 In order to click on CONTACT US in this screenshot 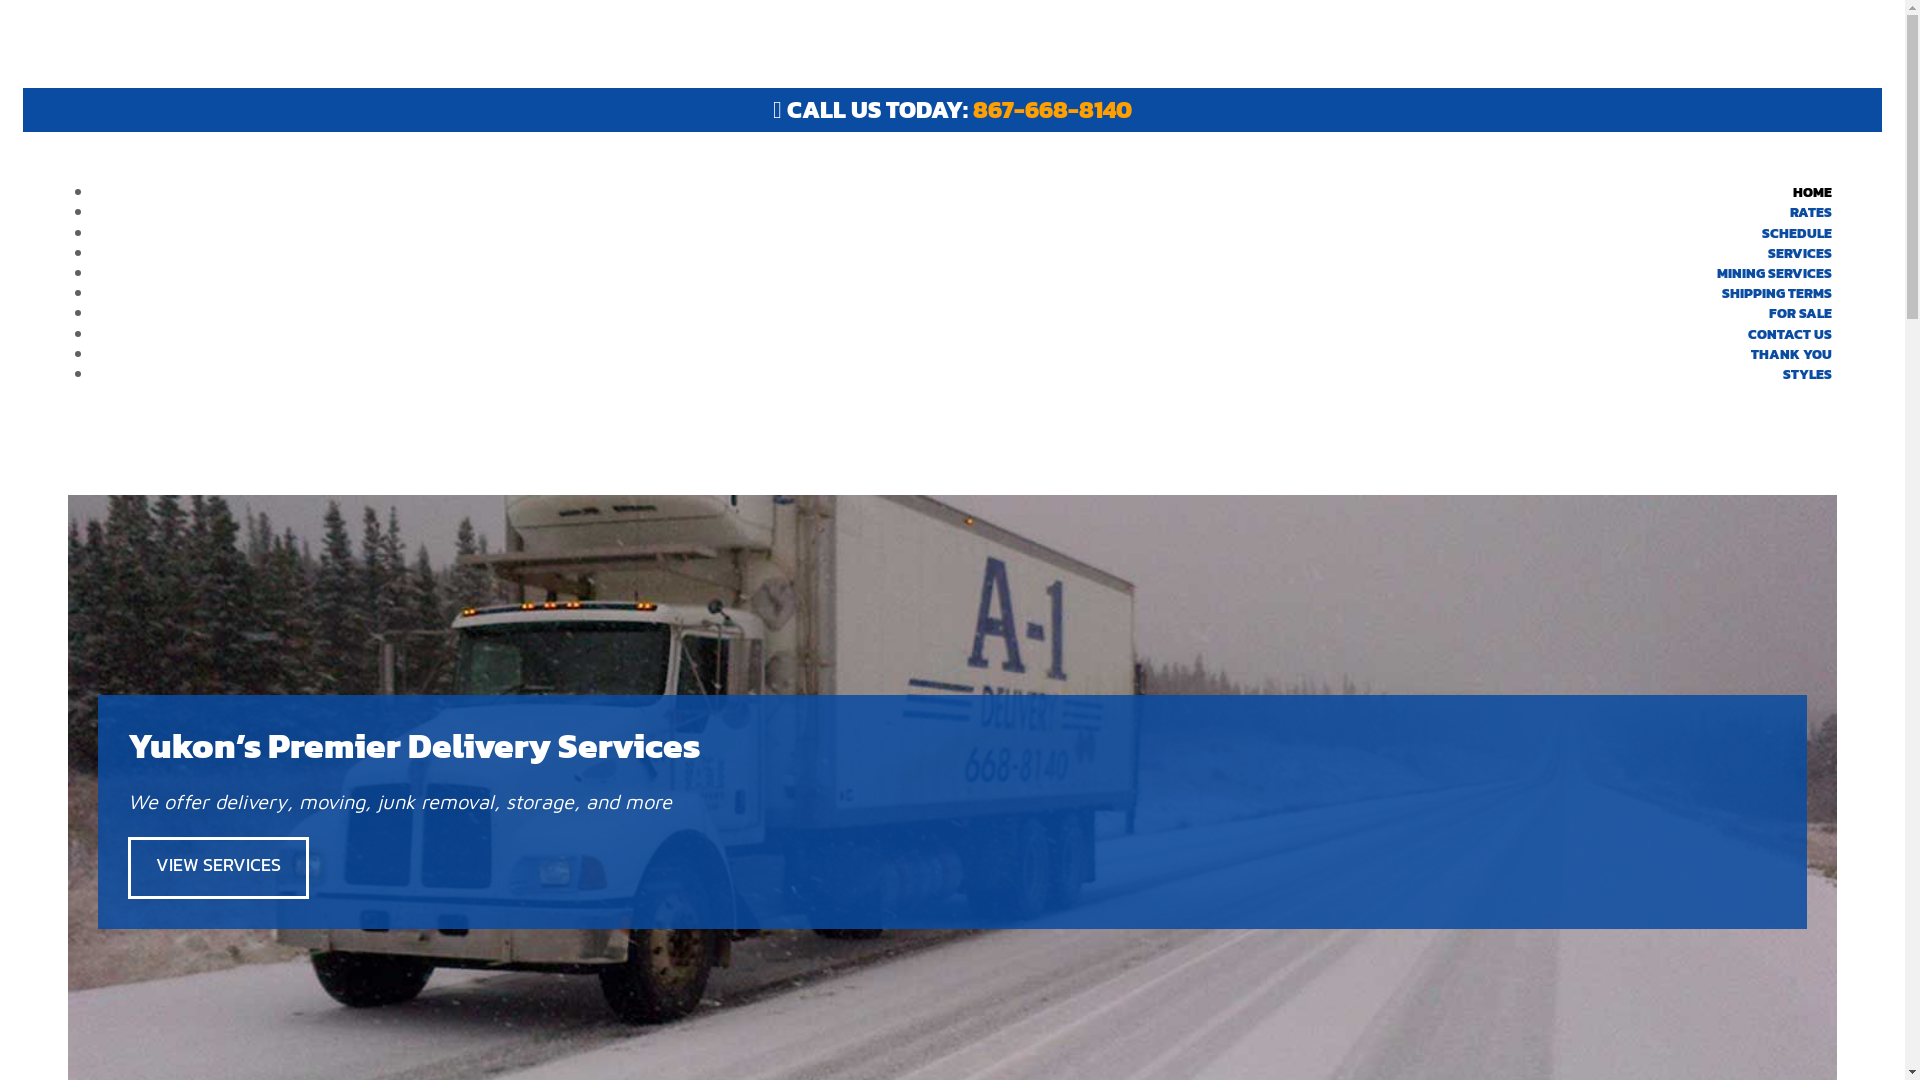, I will do `click(1790, 334)`.